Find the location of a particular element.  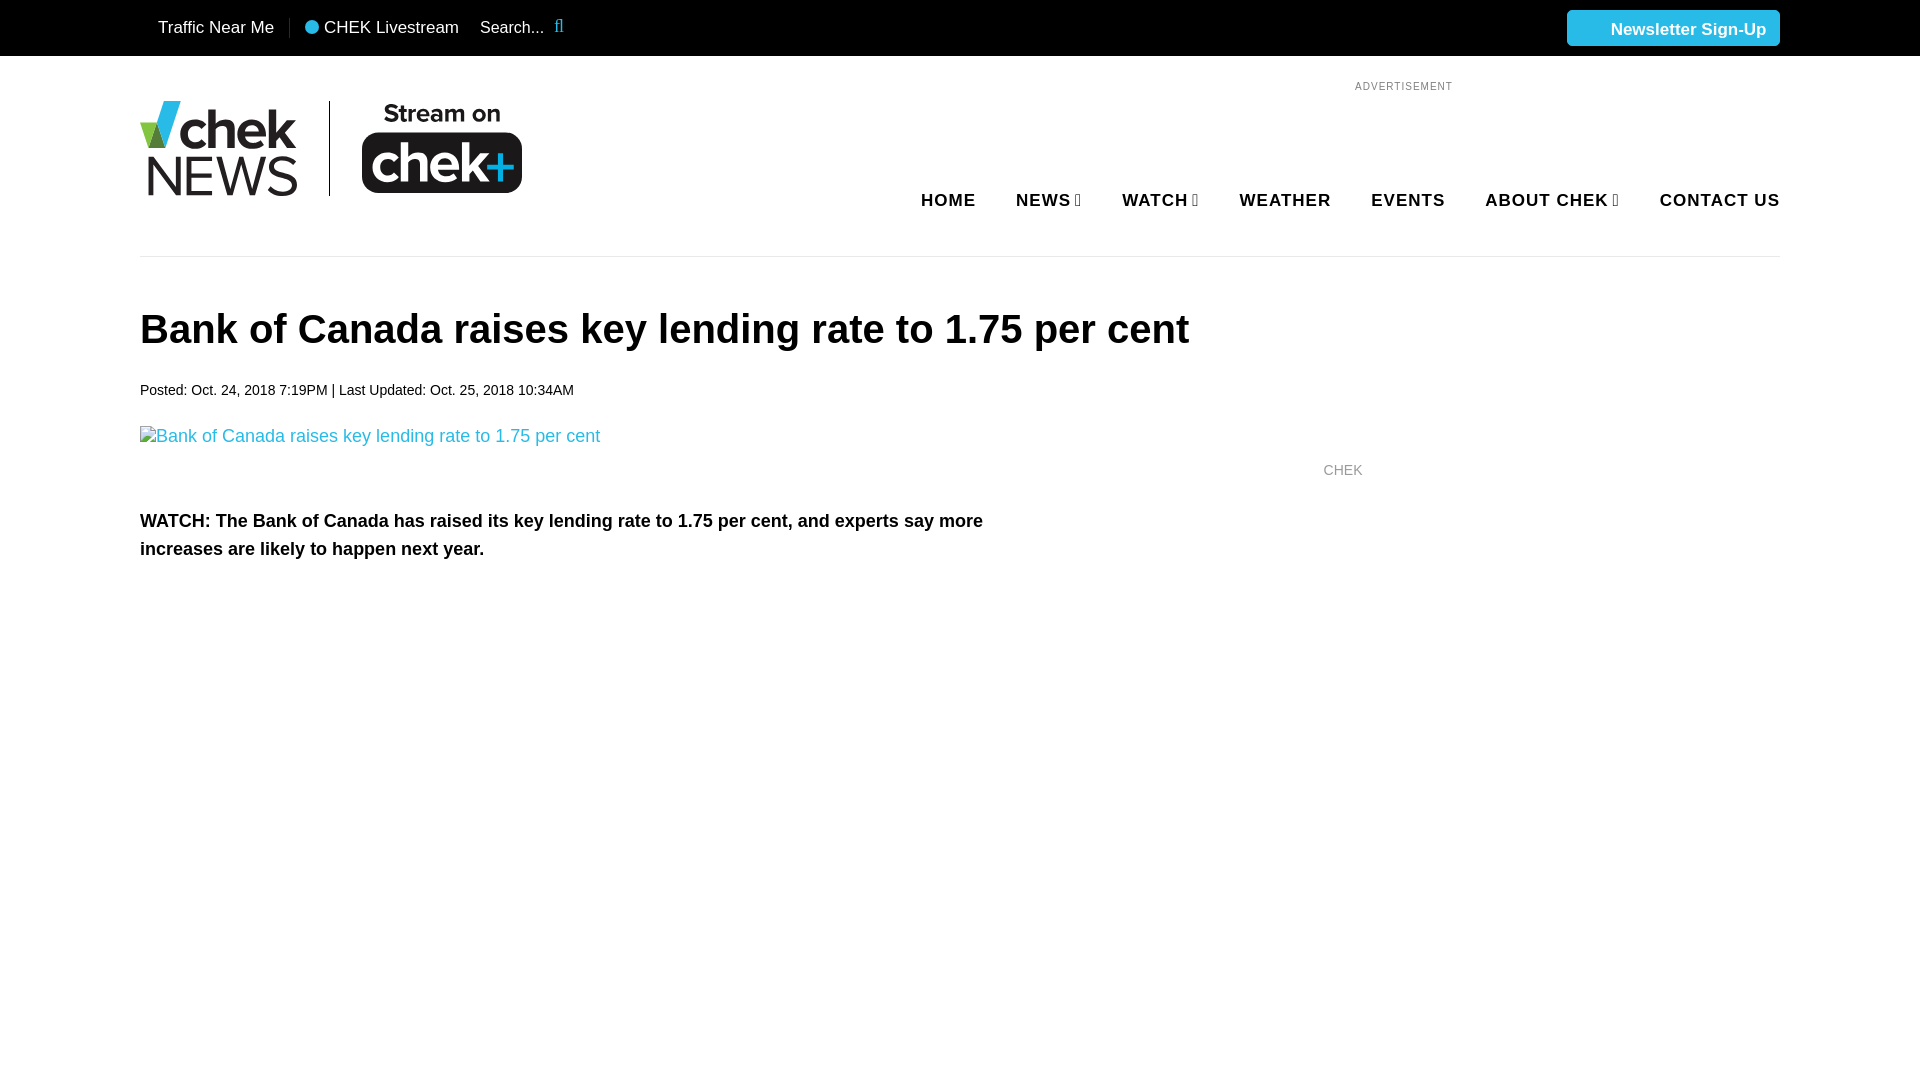

Traffic Near Me is located at coordinates (207, 28).